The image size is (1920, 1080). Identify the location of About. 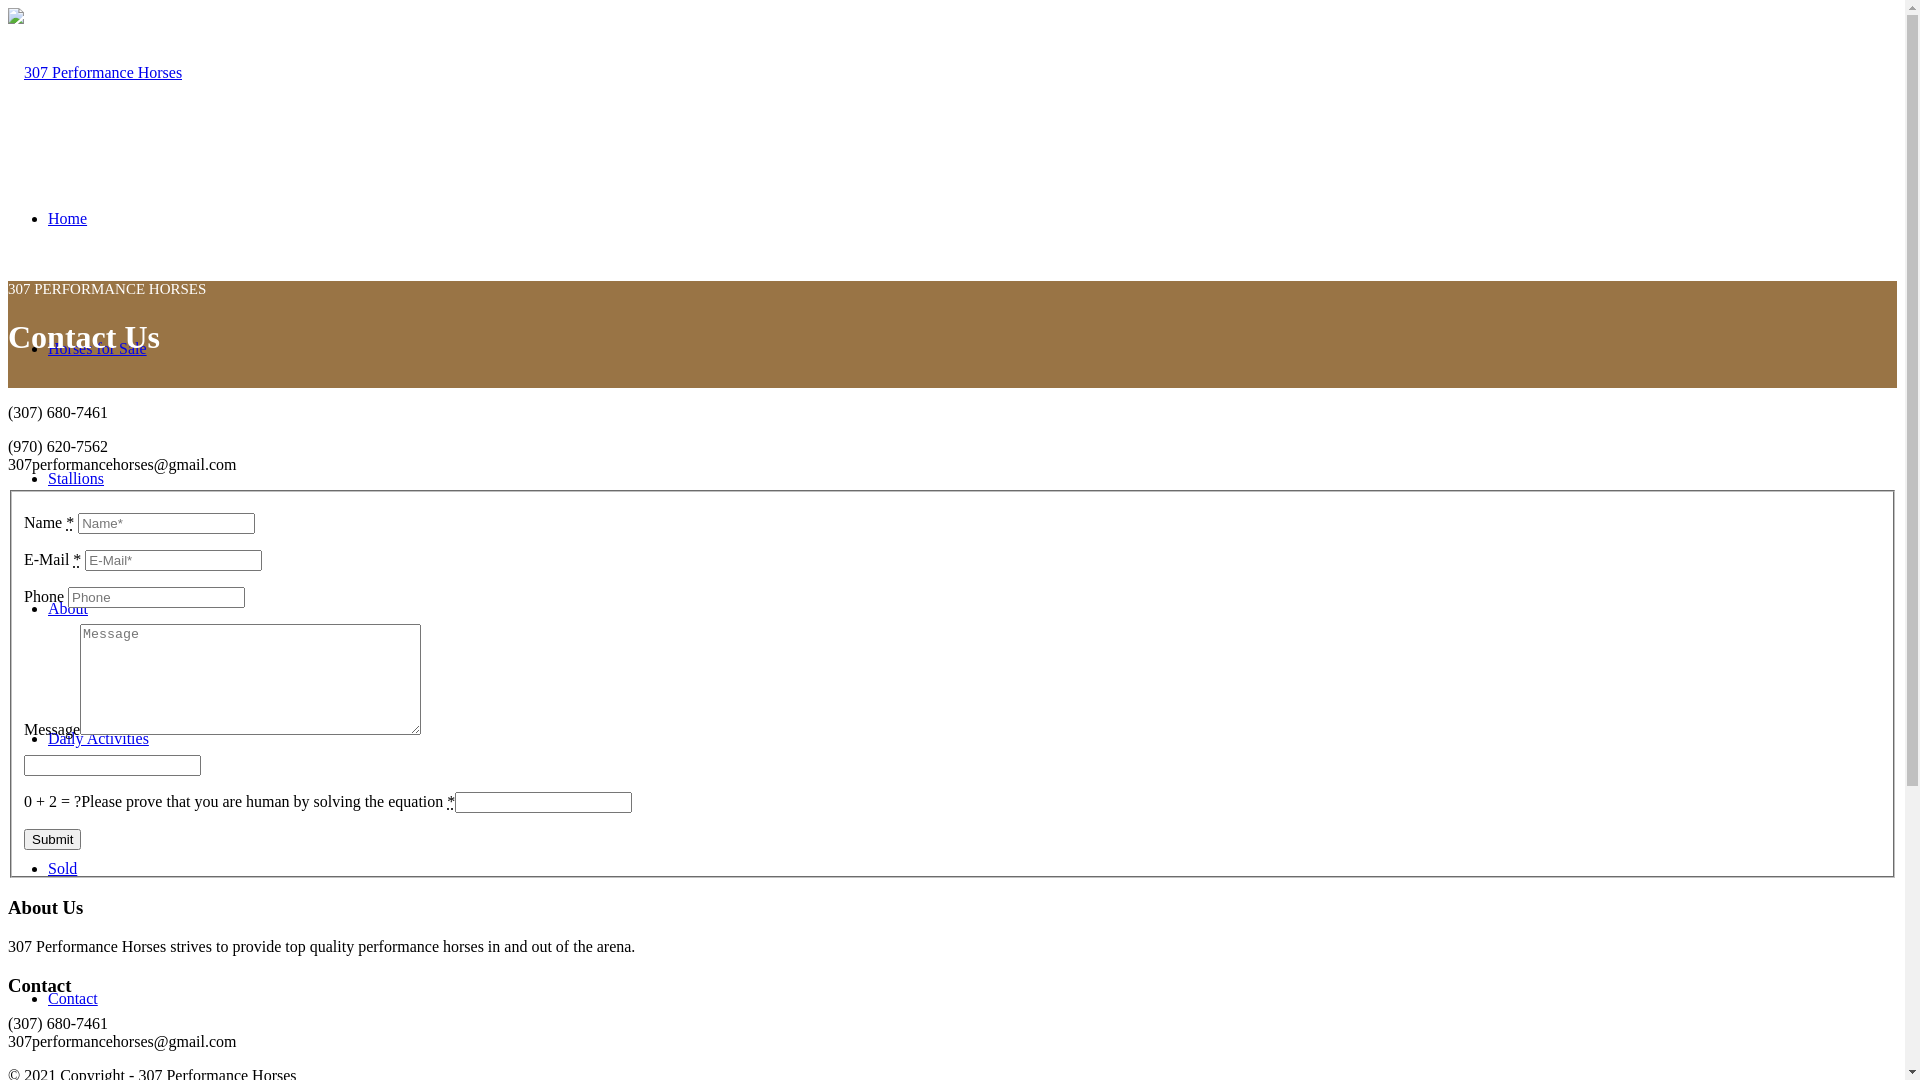
(68, 608).